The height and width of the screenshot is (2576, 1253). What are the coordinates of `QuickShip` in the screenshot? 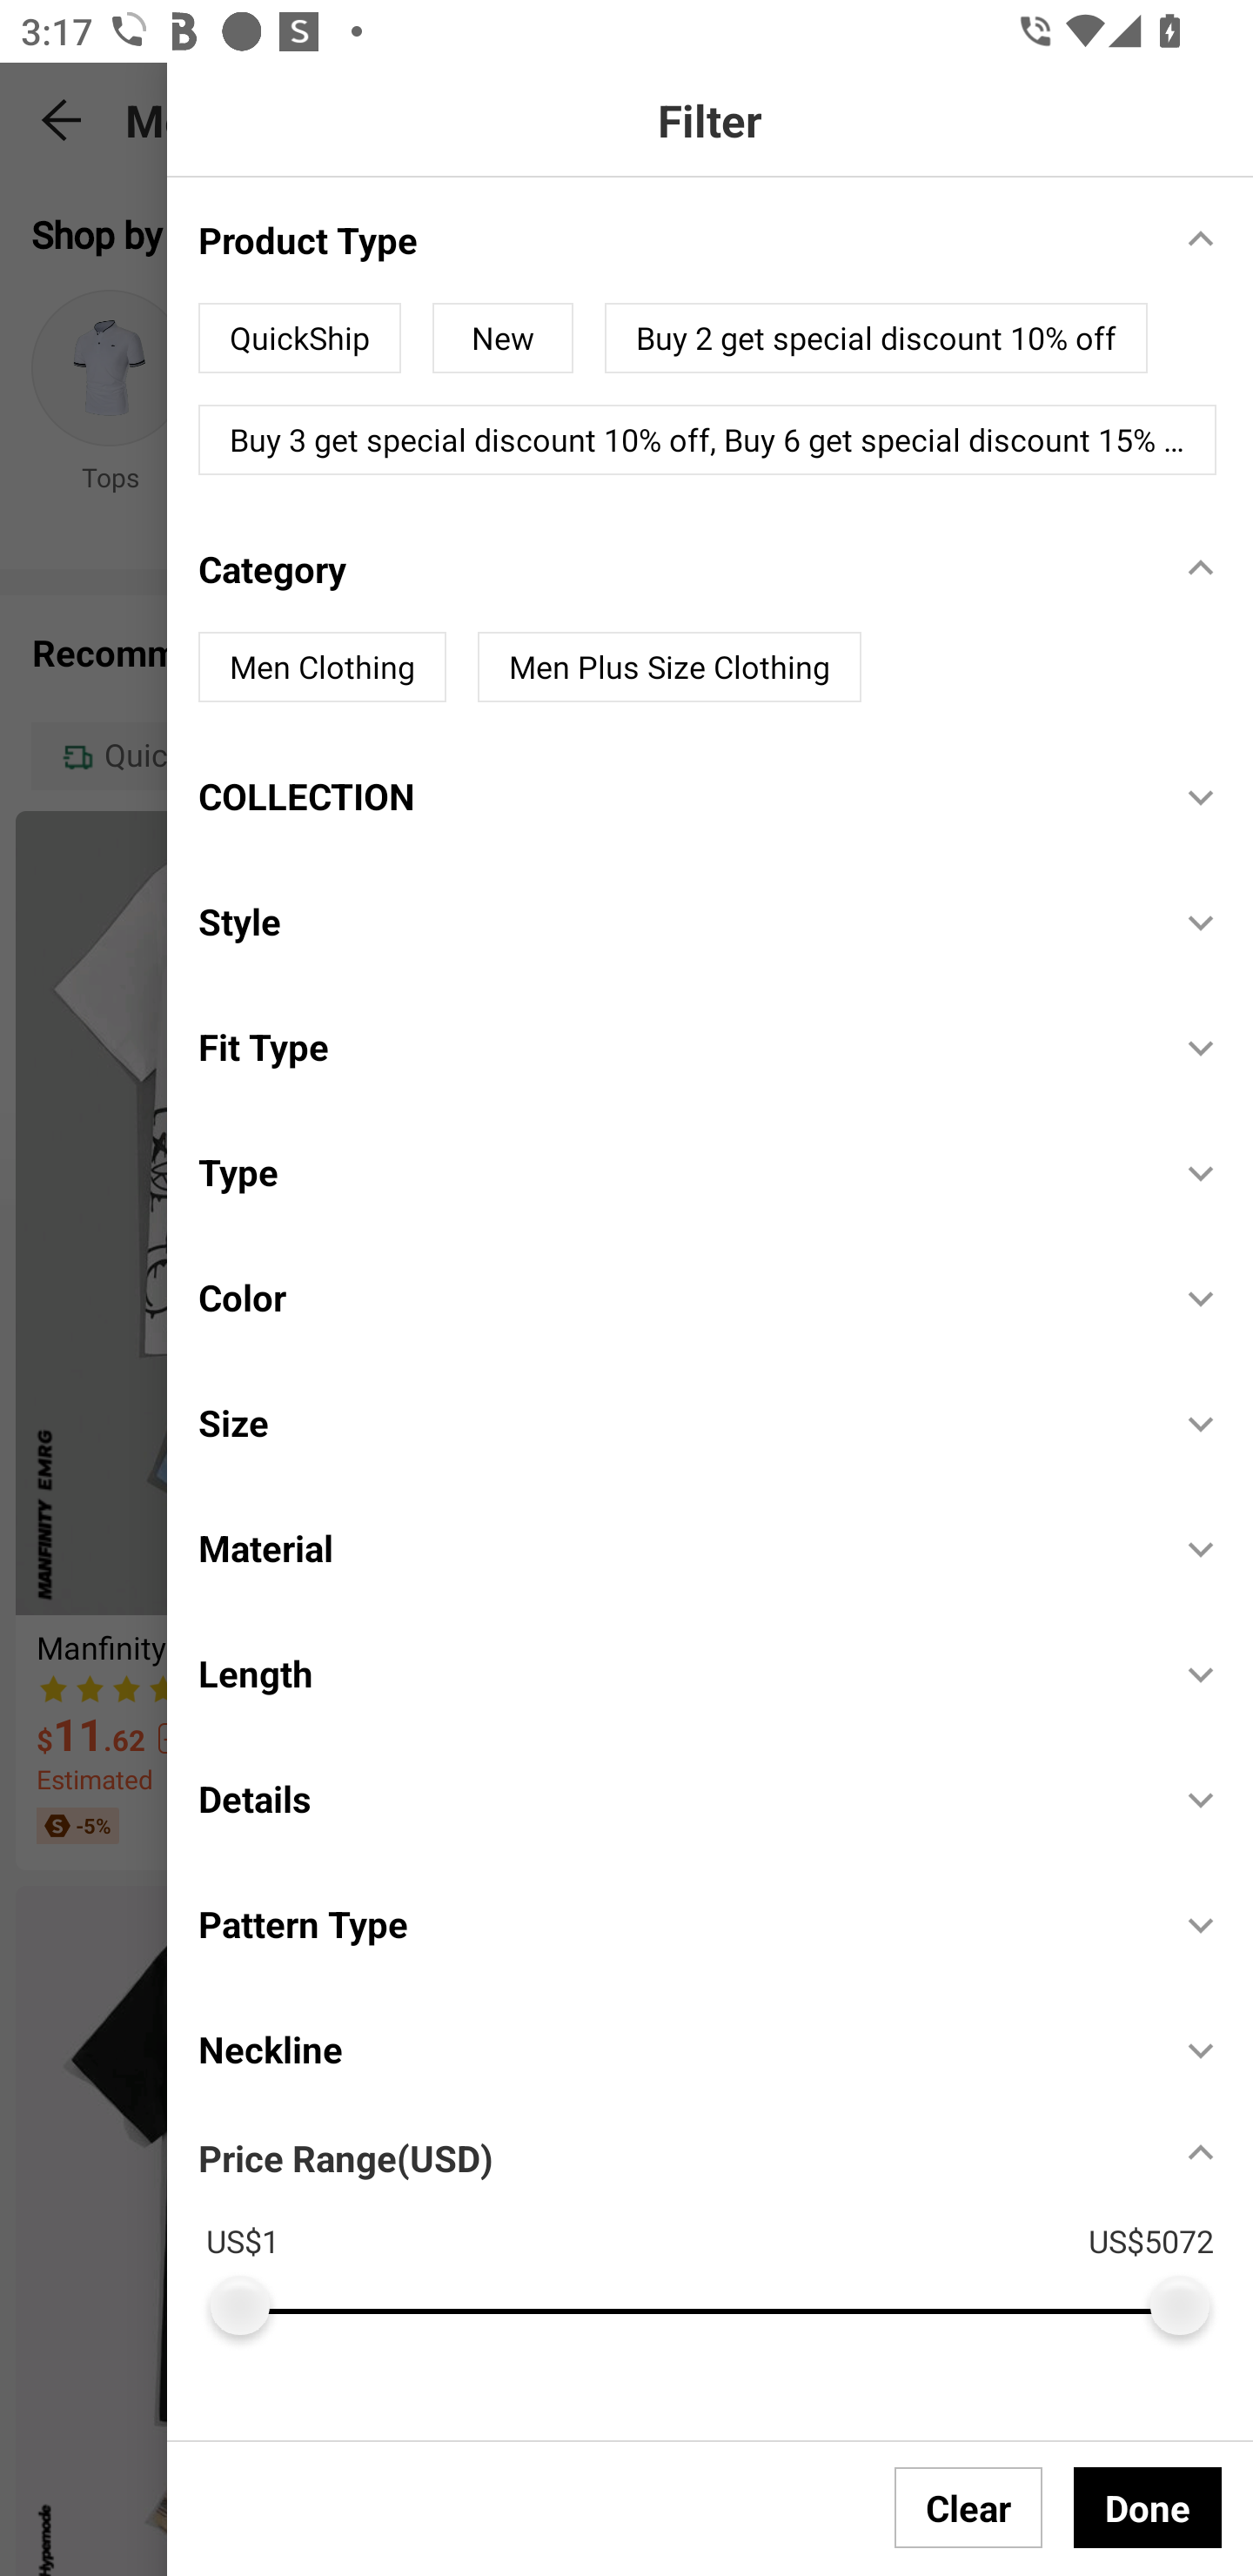 It's located at (299, 339).